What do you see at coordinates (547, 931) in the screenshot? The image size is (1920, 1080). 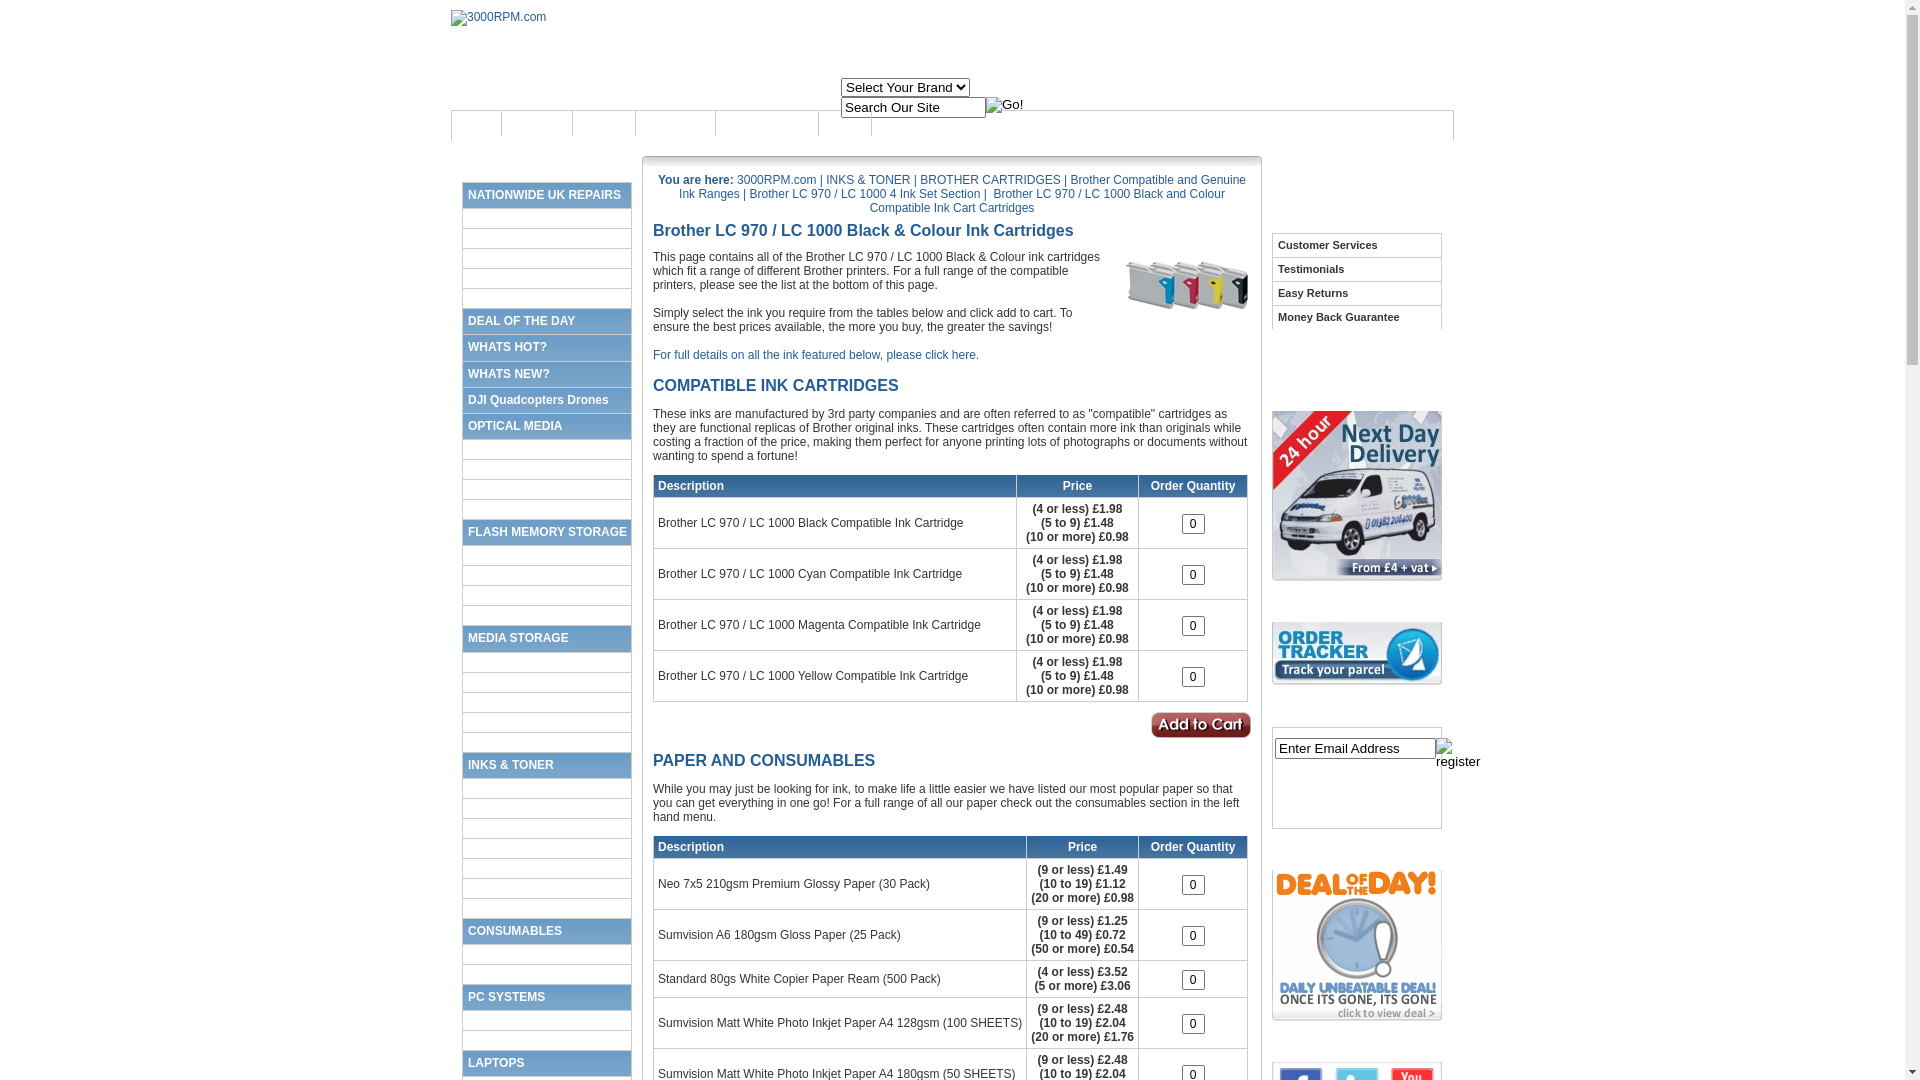 I see `CONSUMABLES` at bounding box center [547, 931].